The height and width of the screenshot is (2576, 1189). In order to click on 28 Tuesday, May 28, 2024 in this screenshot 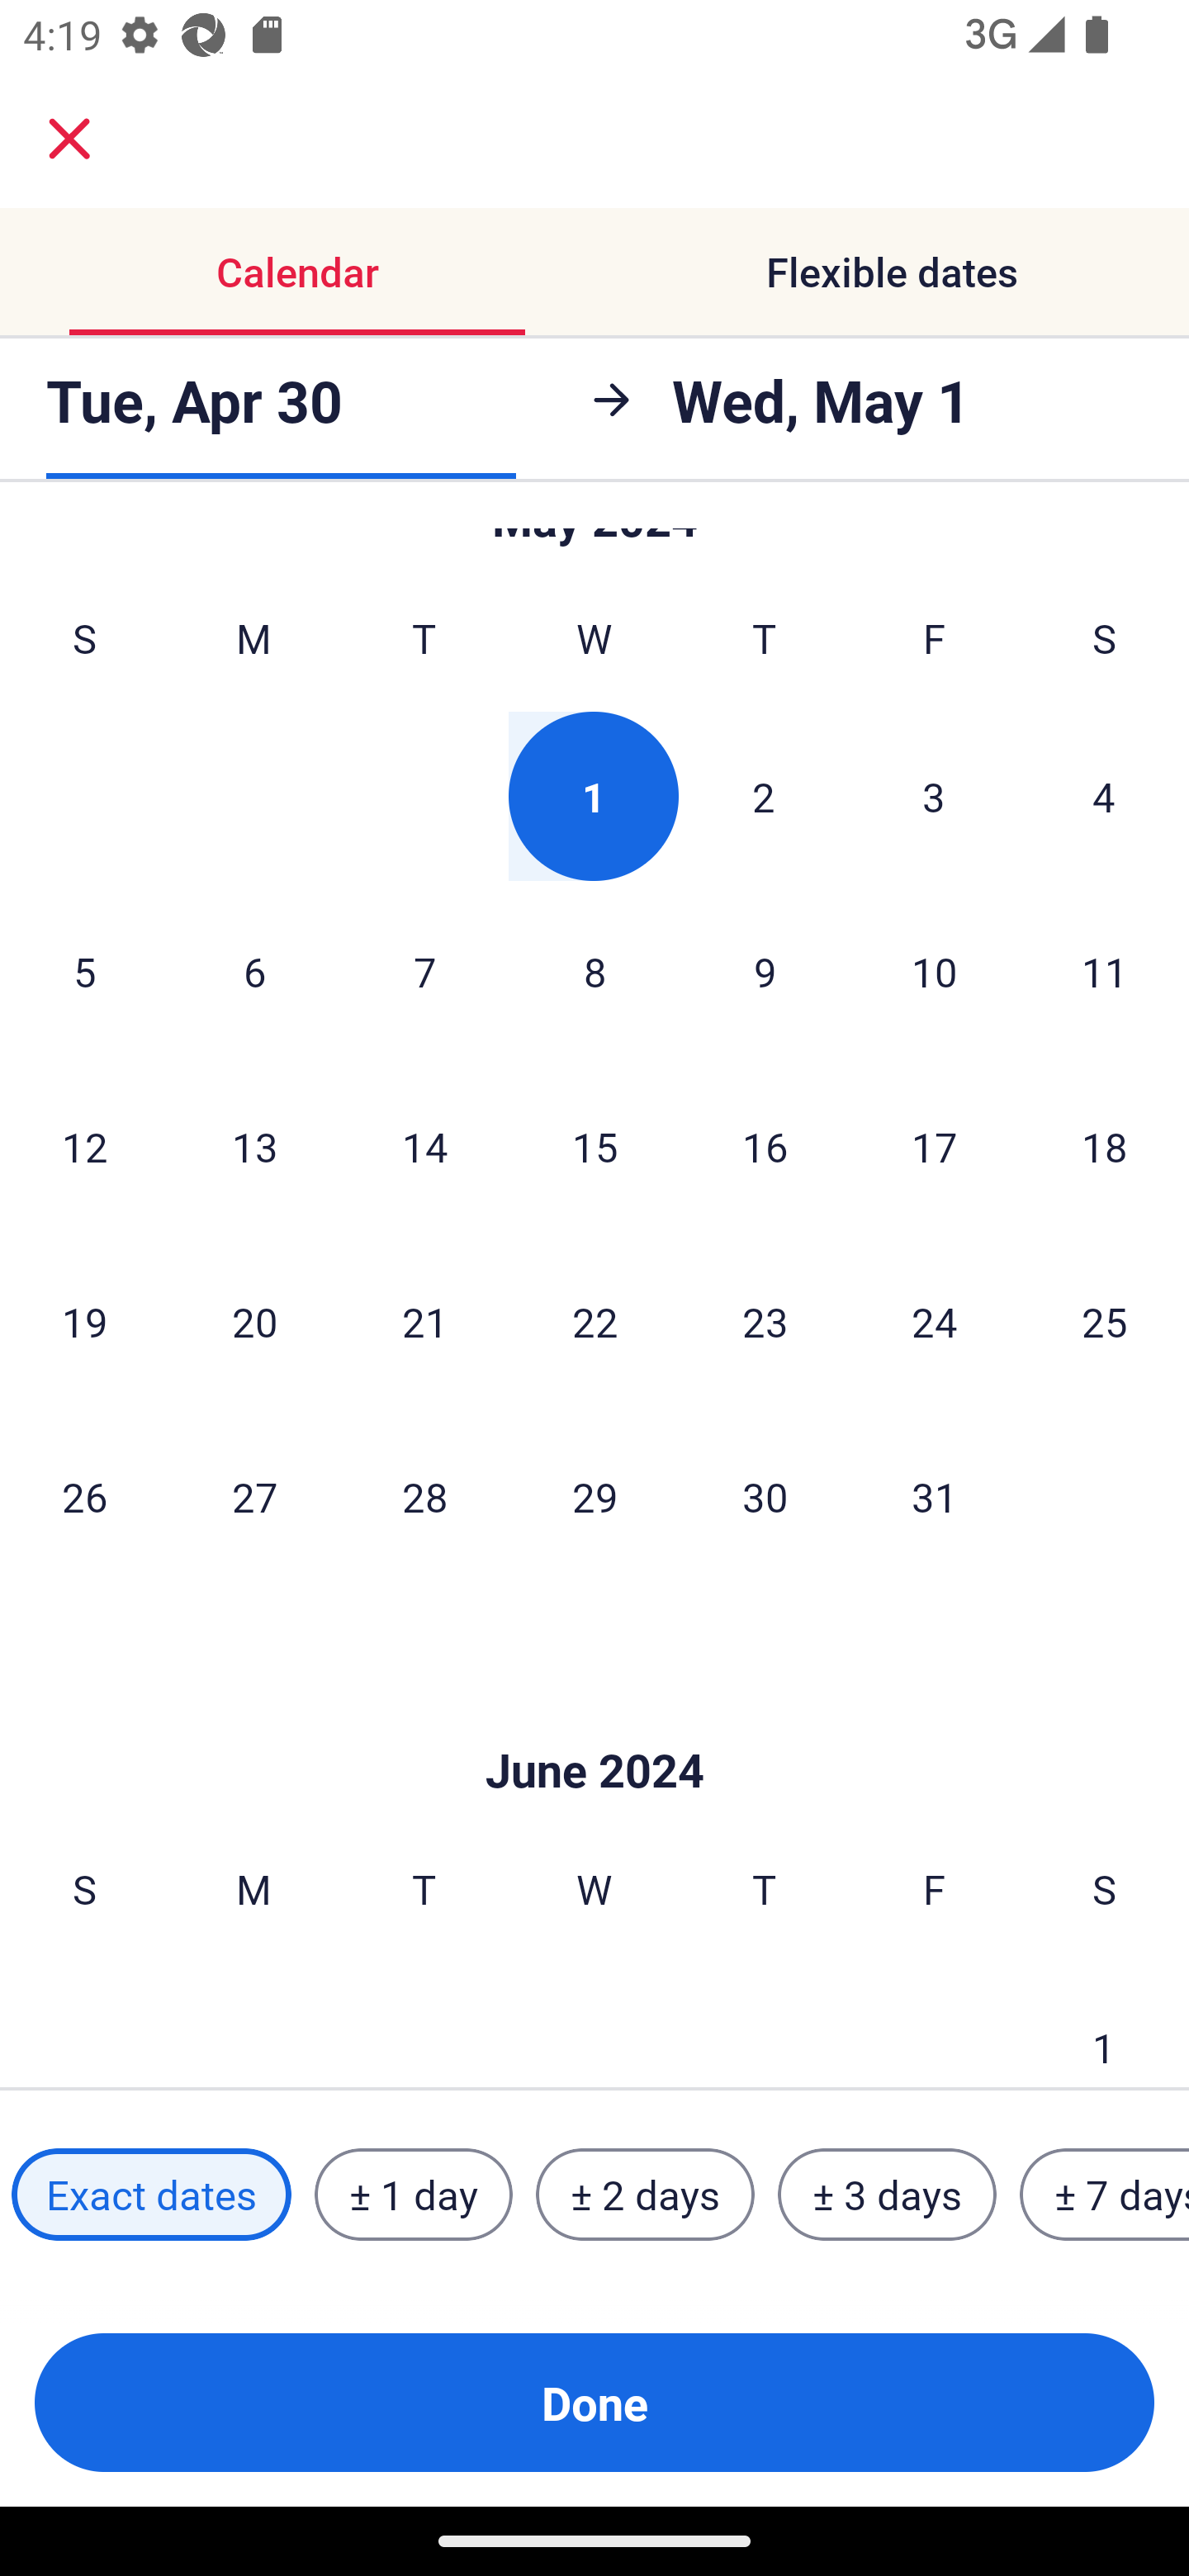, I will do `click(424, 1496)`.